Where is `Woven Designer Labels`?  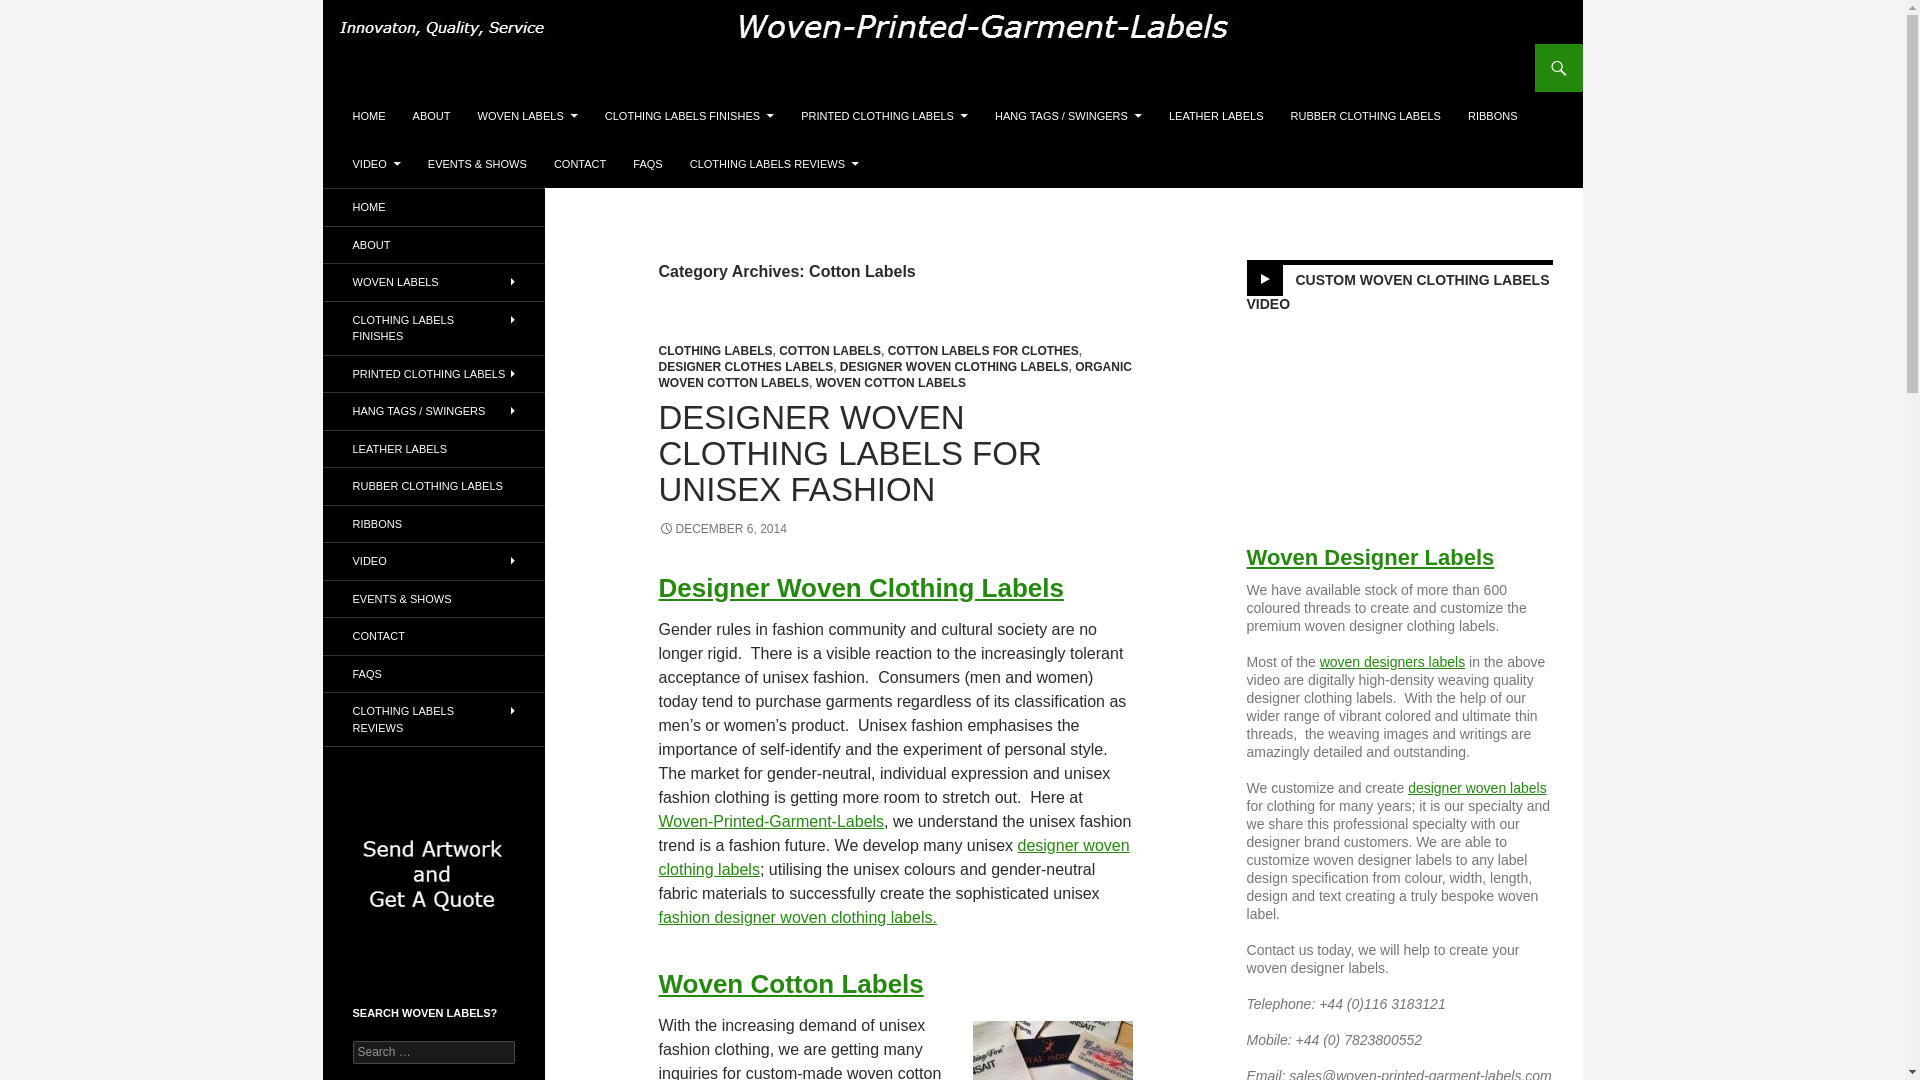
Woven Designer Labels is located at coordinates (1370, 558).